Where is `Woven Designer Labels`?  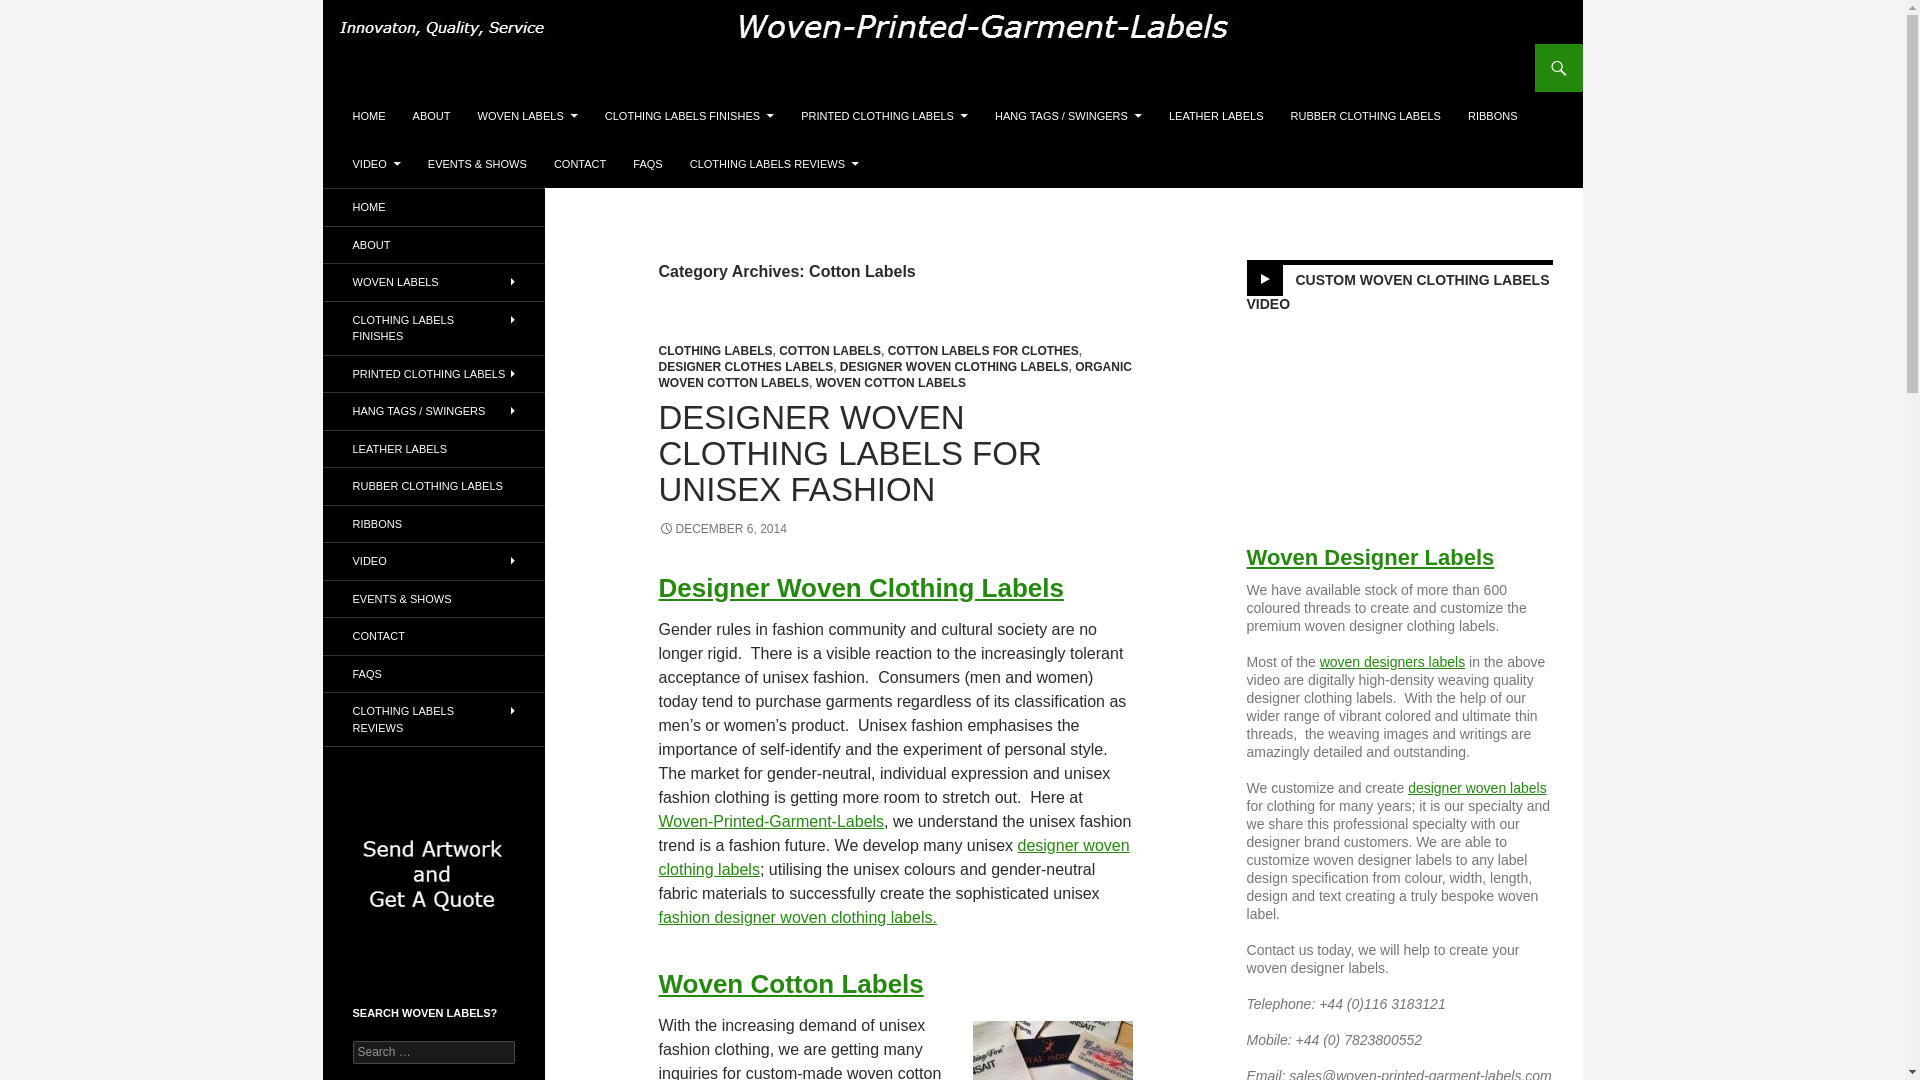
Woven Designer Labels is located at coordinates (1370, 558).